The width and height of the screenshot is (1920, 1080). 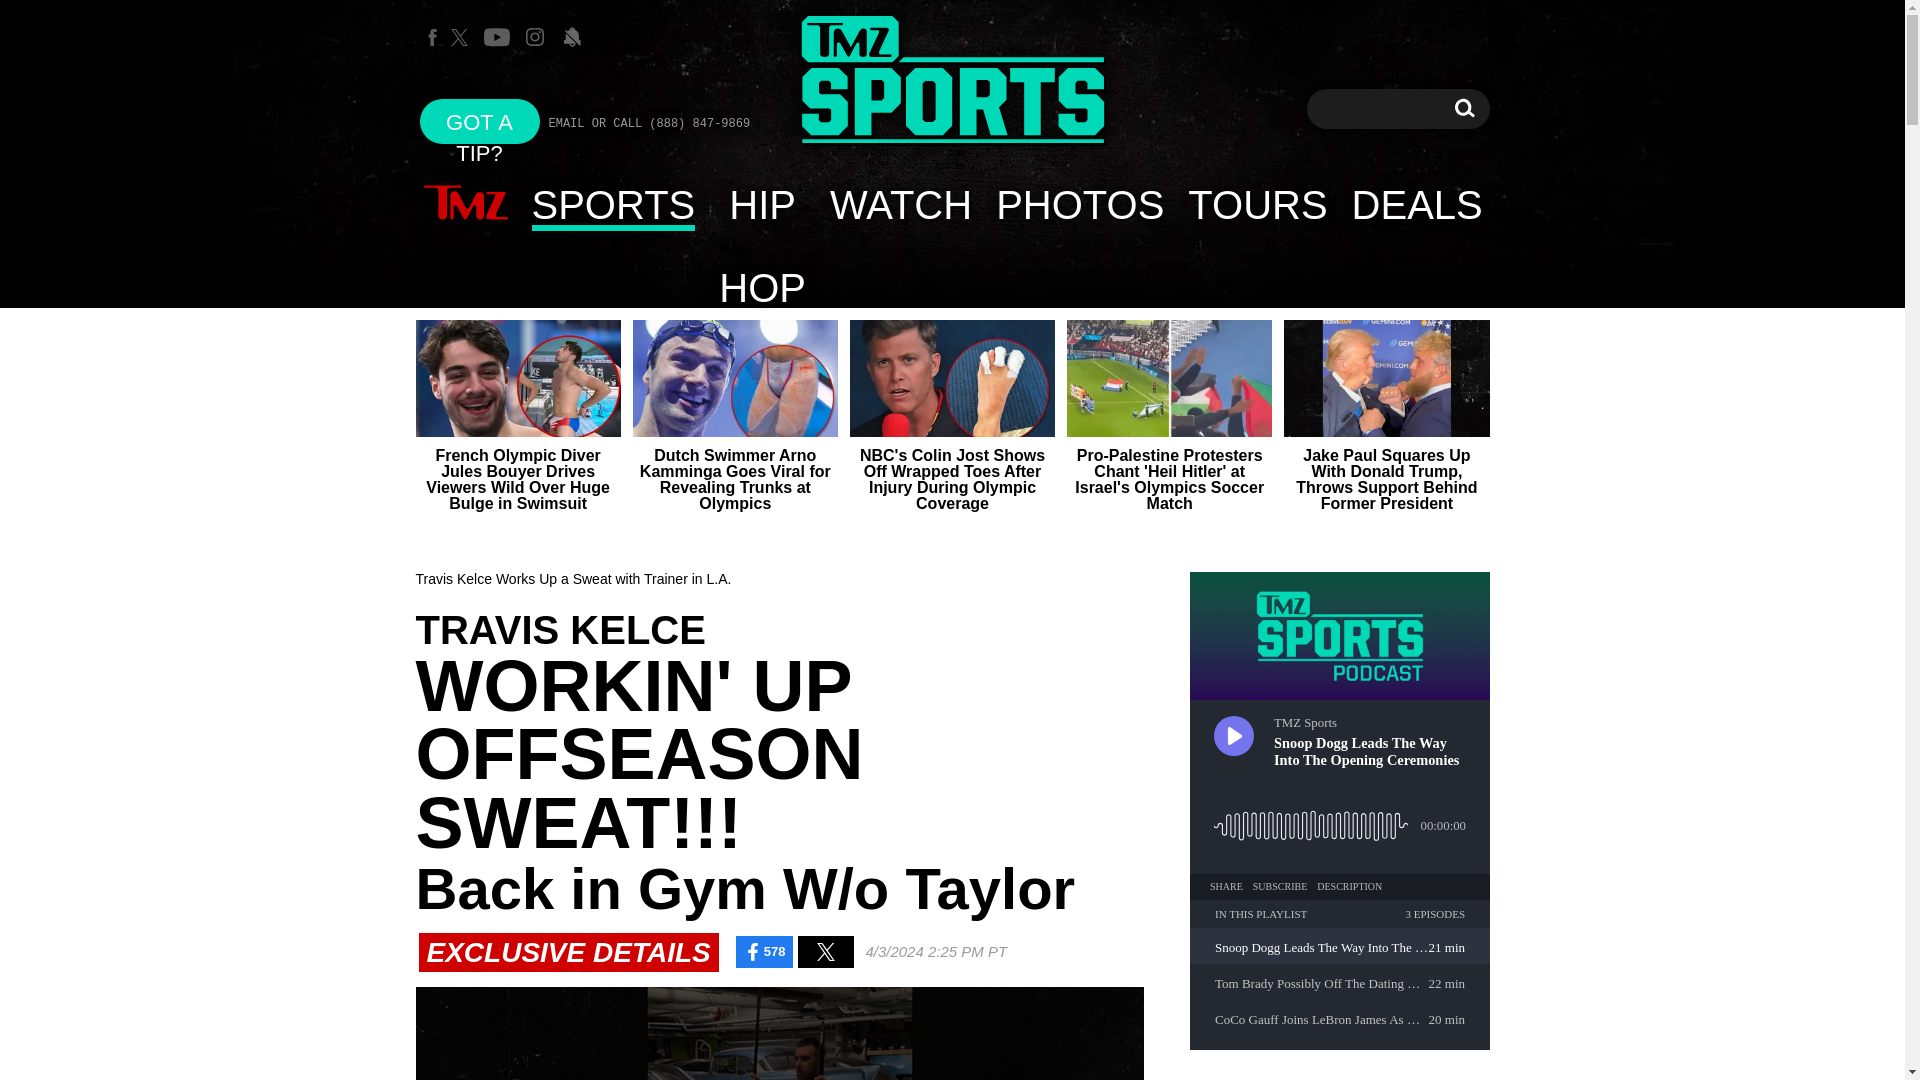 What do you see at coordinates (614, 204) in the screenshot?
I see `SPORTS` at bounding box center [614, 204].